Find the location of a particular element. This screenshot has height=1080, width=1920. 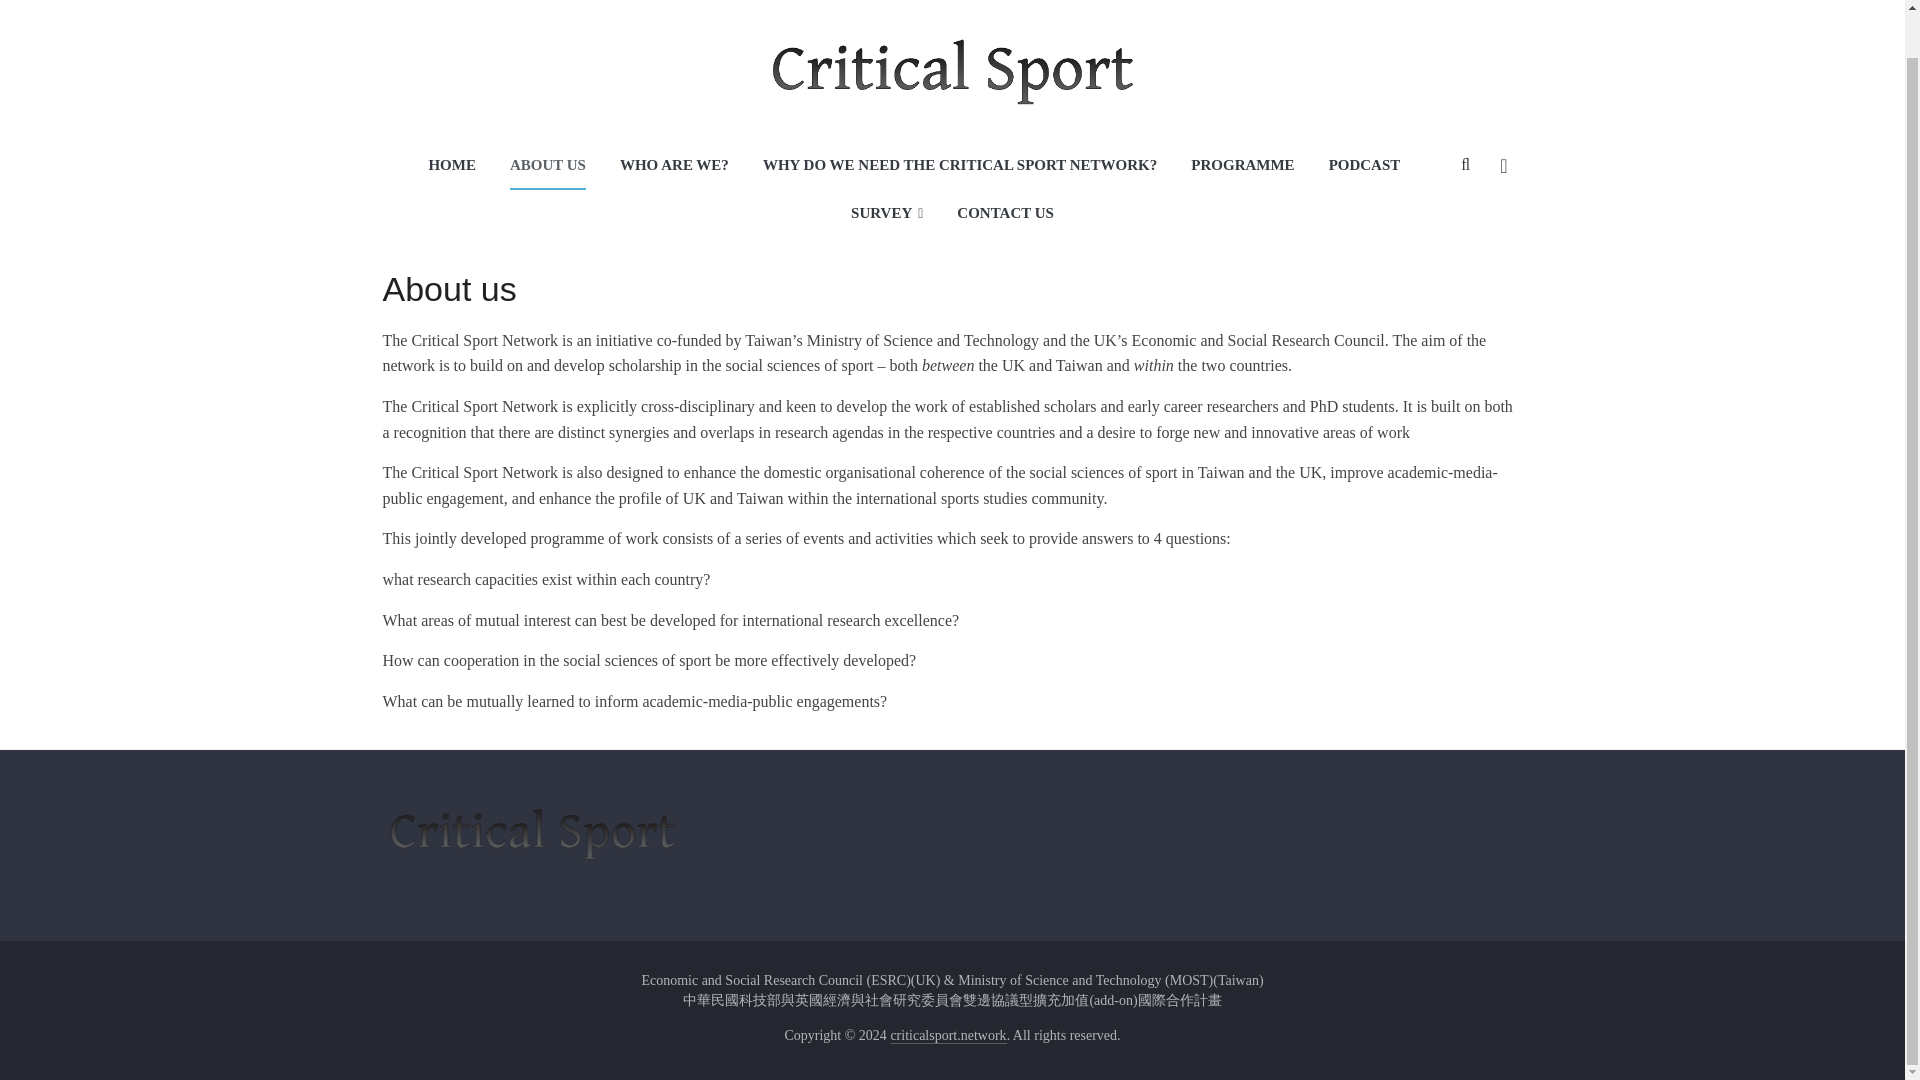

PODCAST is located at coordinates (1364, 166).